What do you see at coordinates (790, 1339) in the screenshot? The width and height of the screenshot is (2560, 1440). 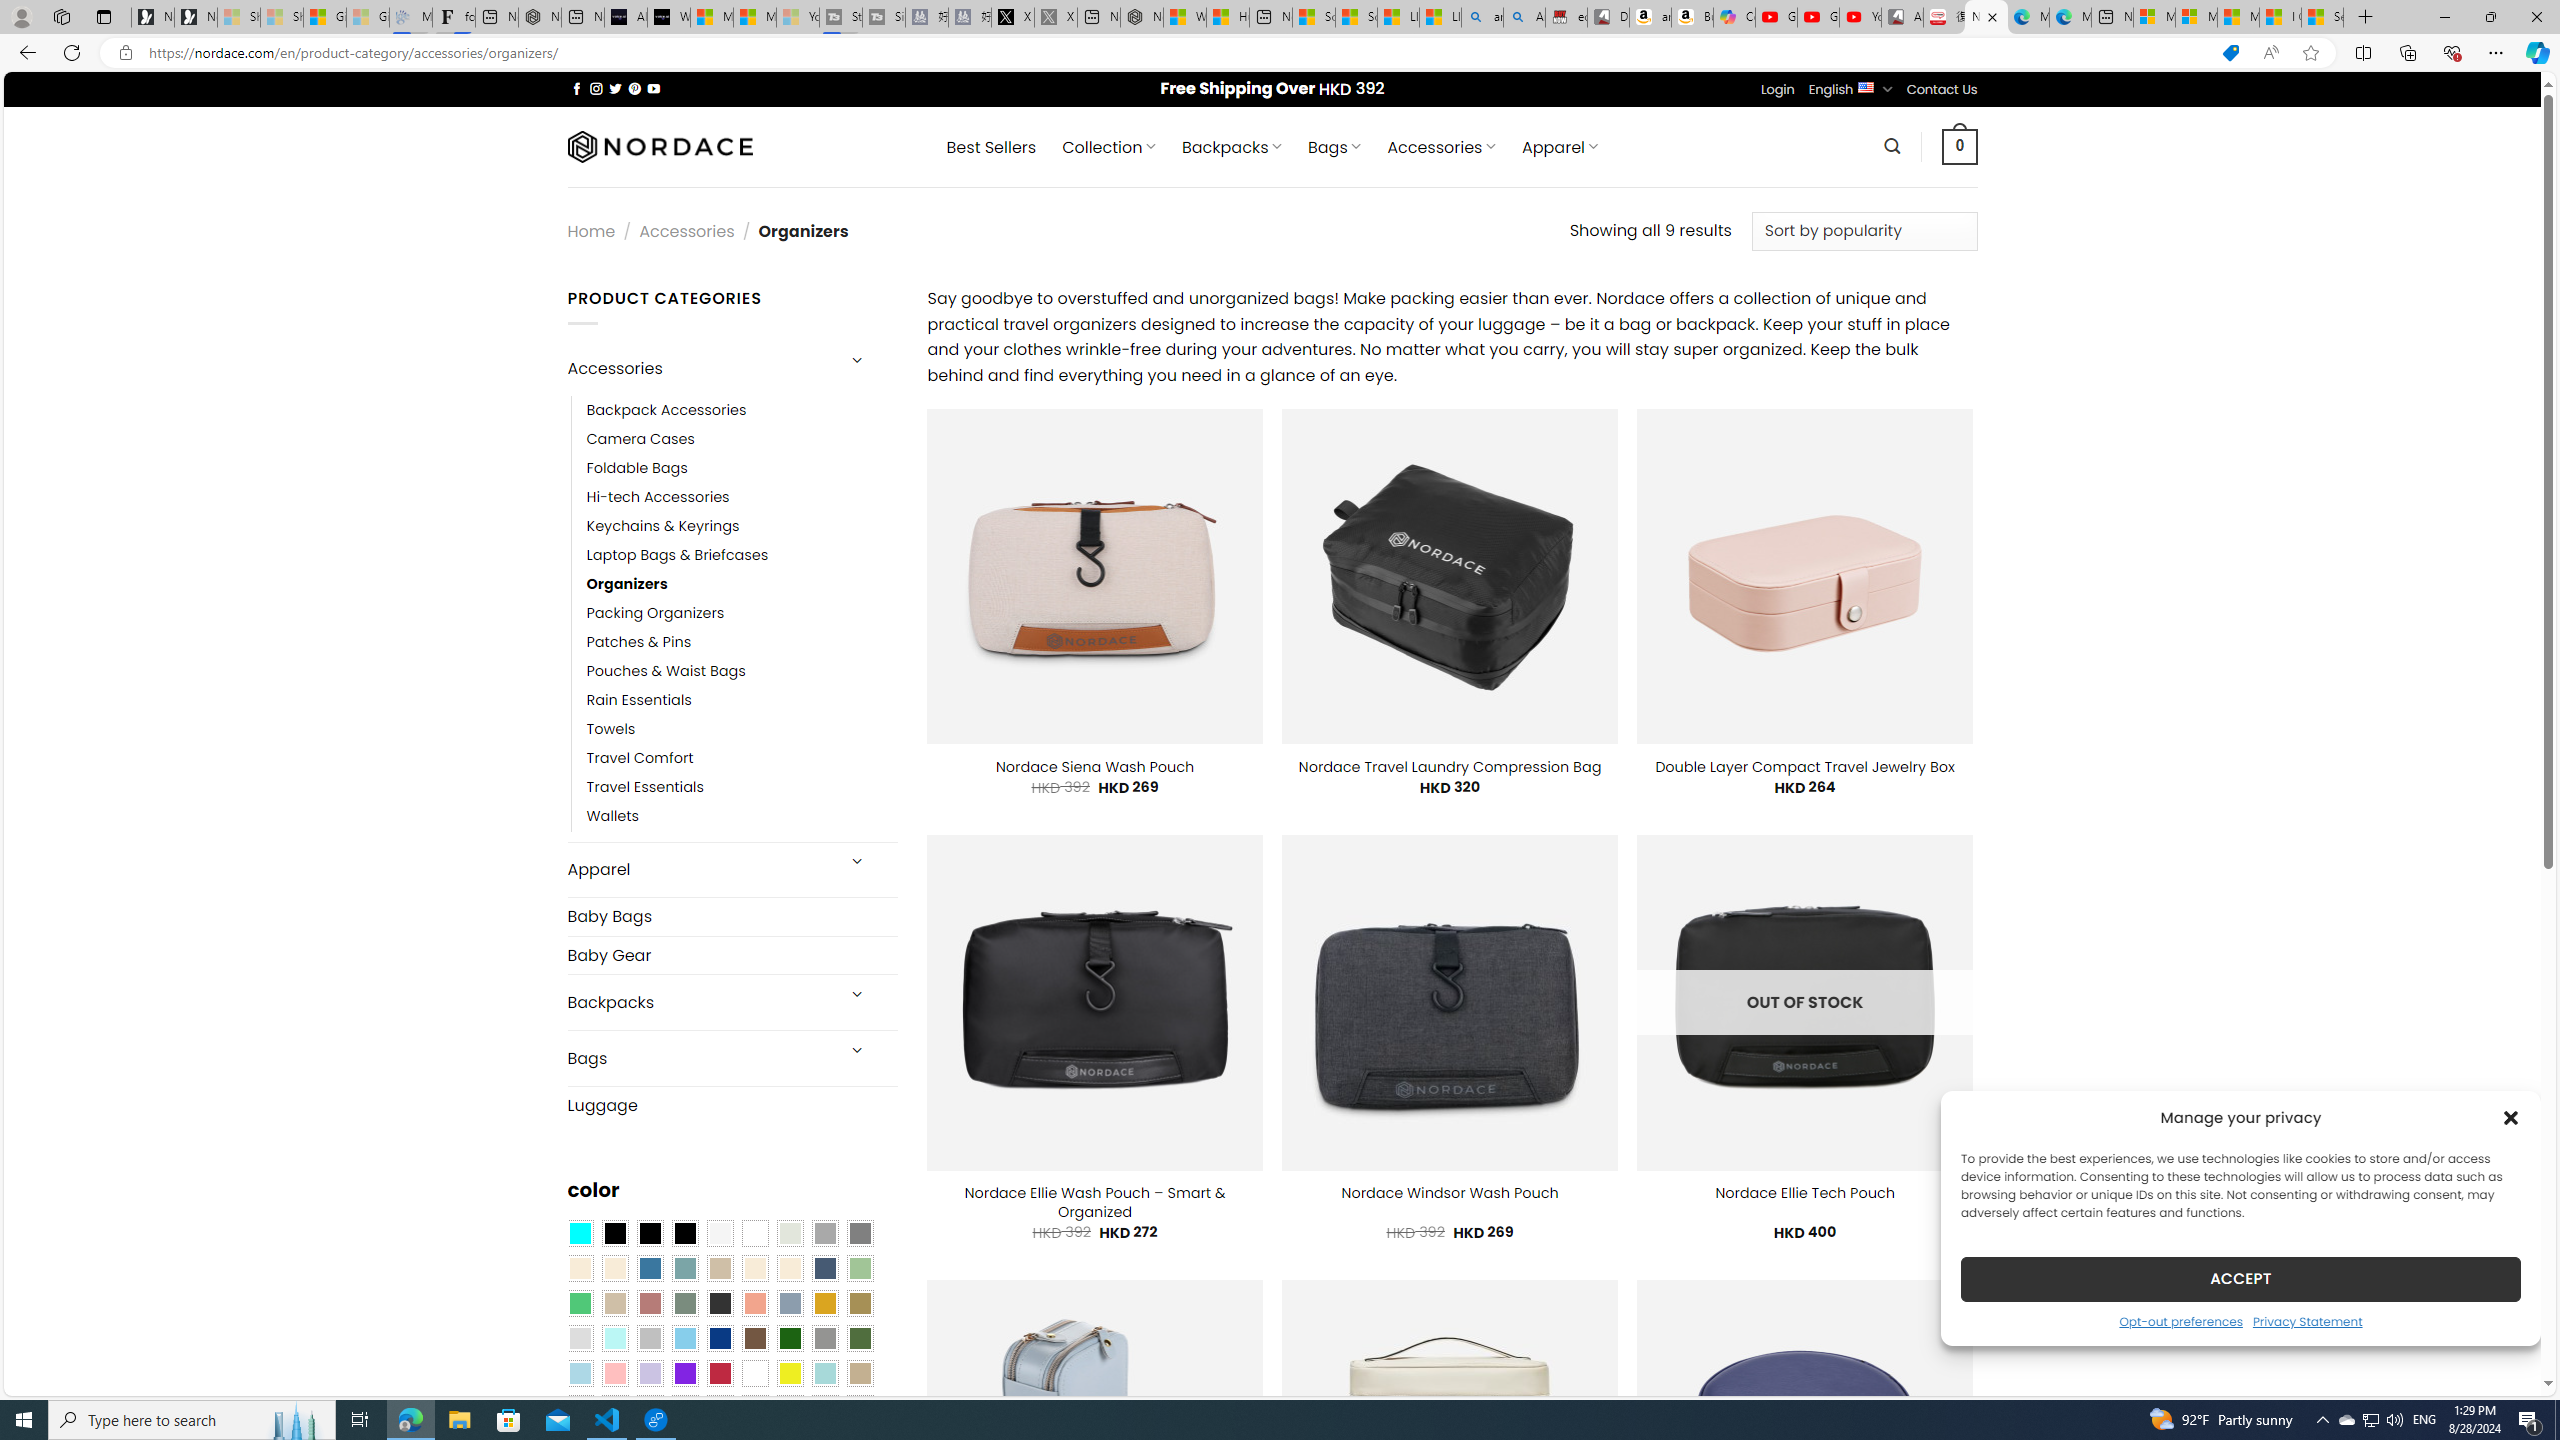 I see `Dark Green` at bounding box center [790, 1339].